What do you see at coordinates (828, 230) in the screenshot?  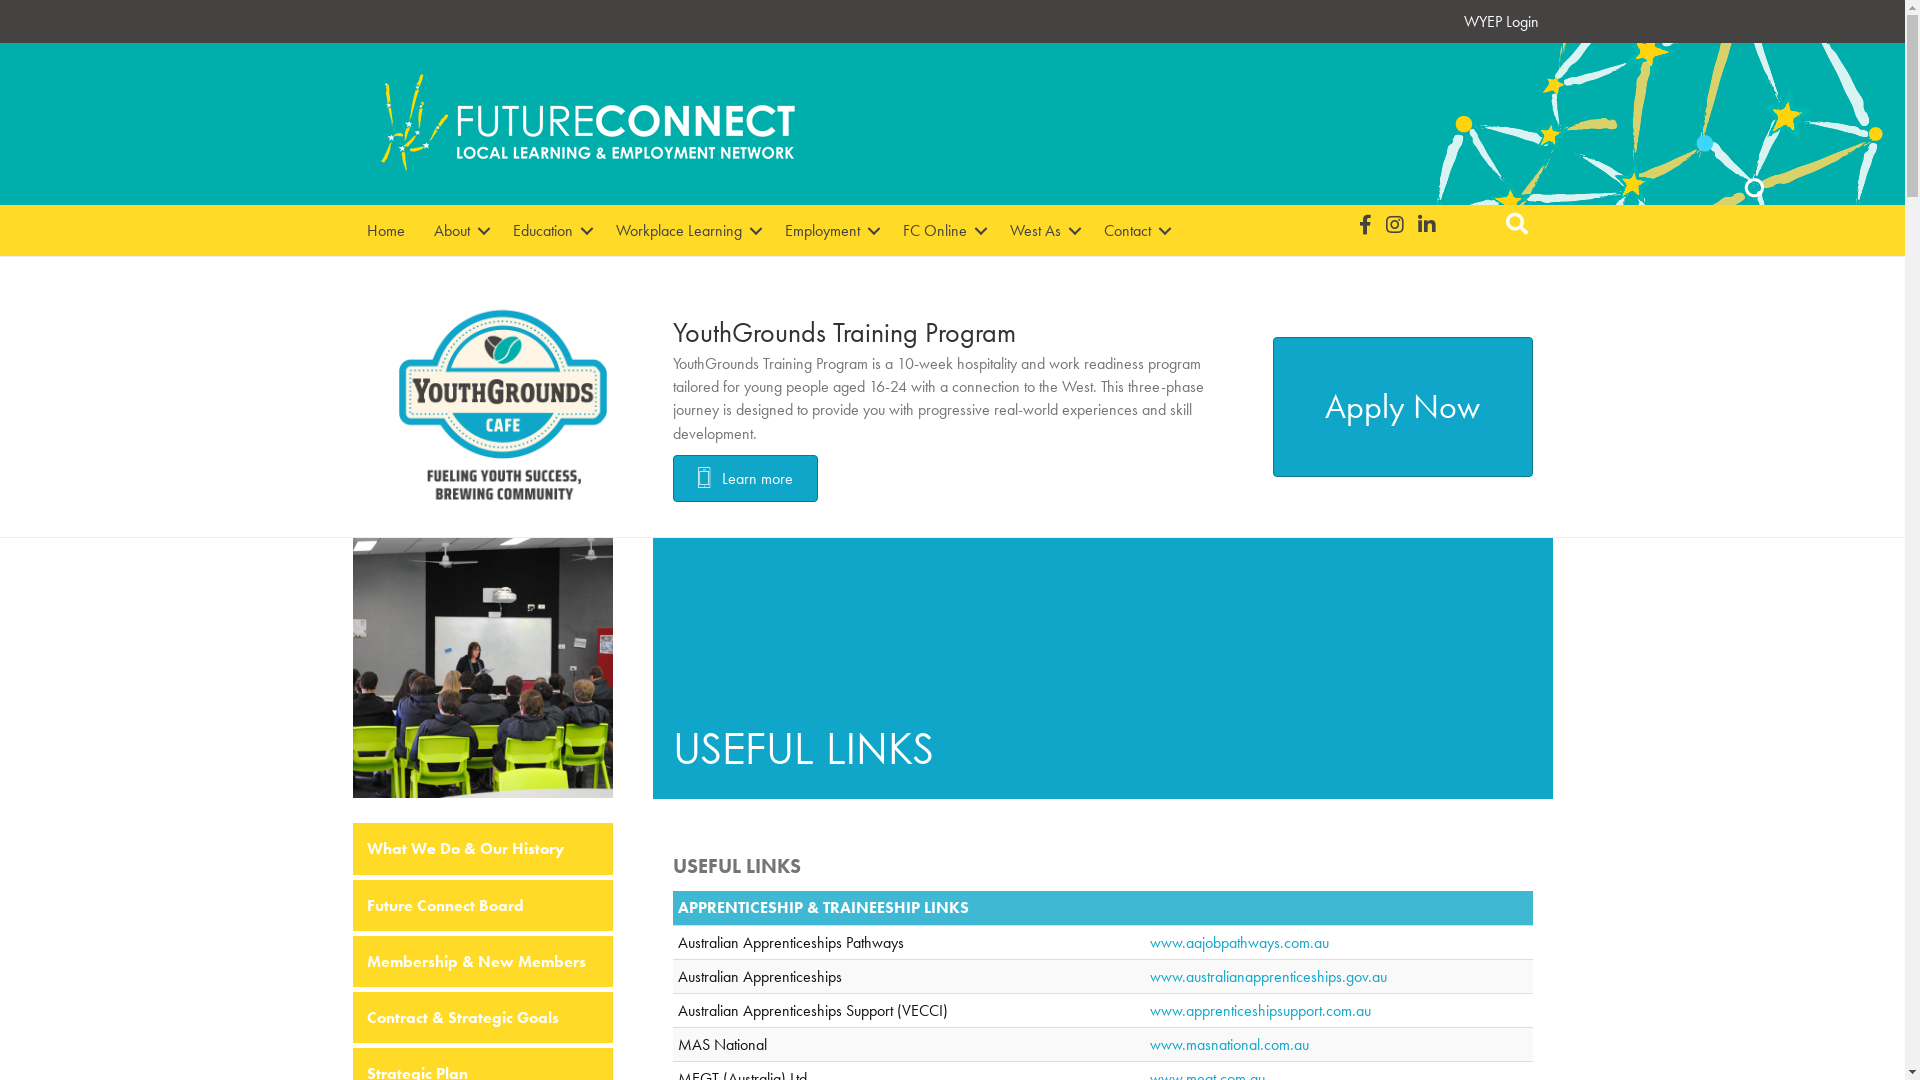 I see `Employment` at bounding box center [828, 230].